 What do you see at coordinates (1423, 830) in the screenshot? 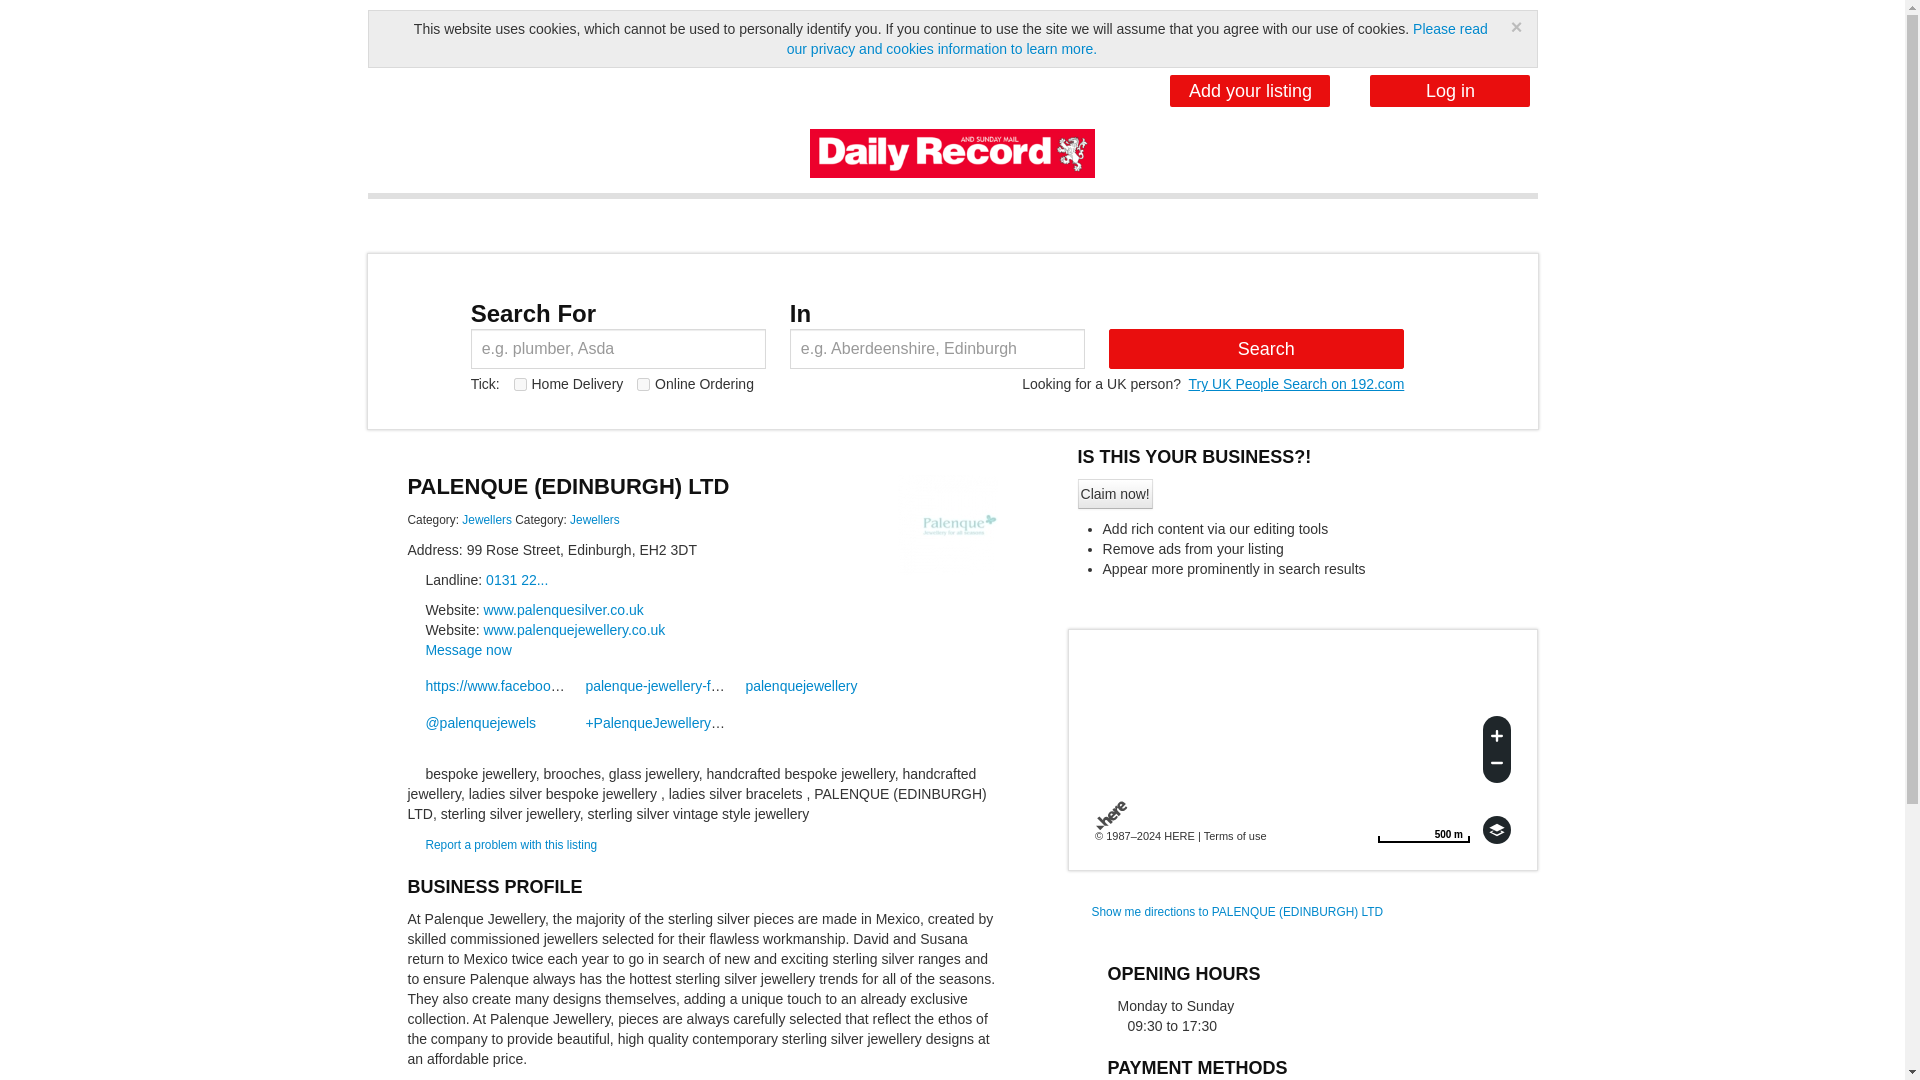
I see `Add your listing` at bounding box center [1423, 830].